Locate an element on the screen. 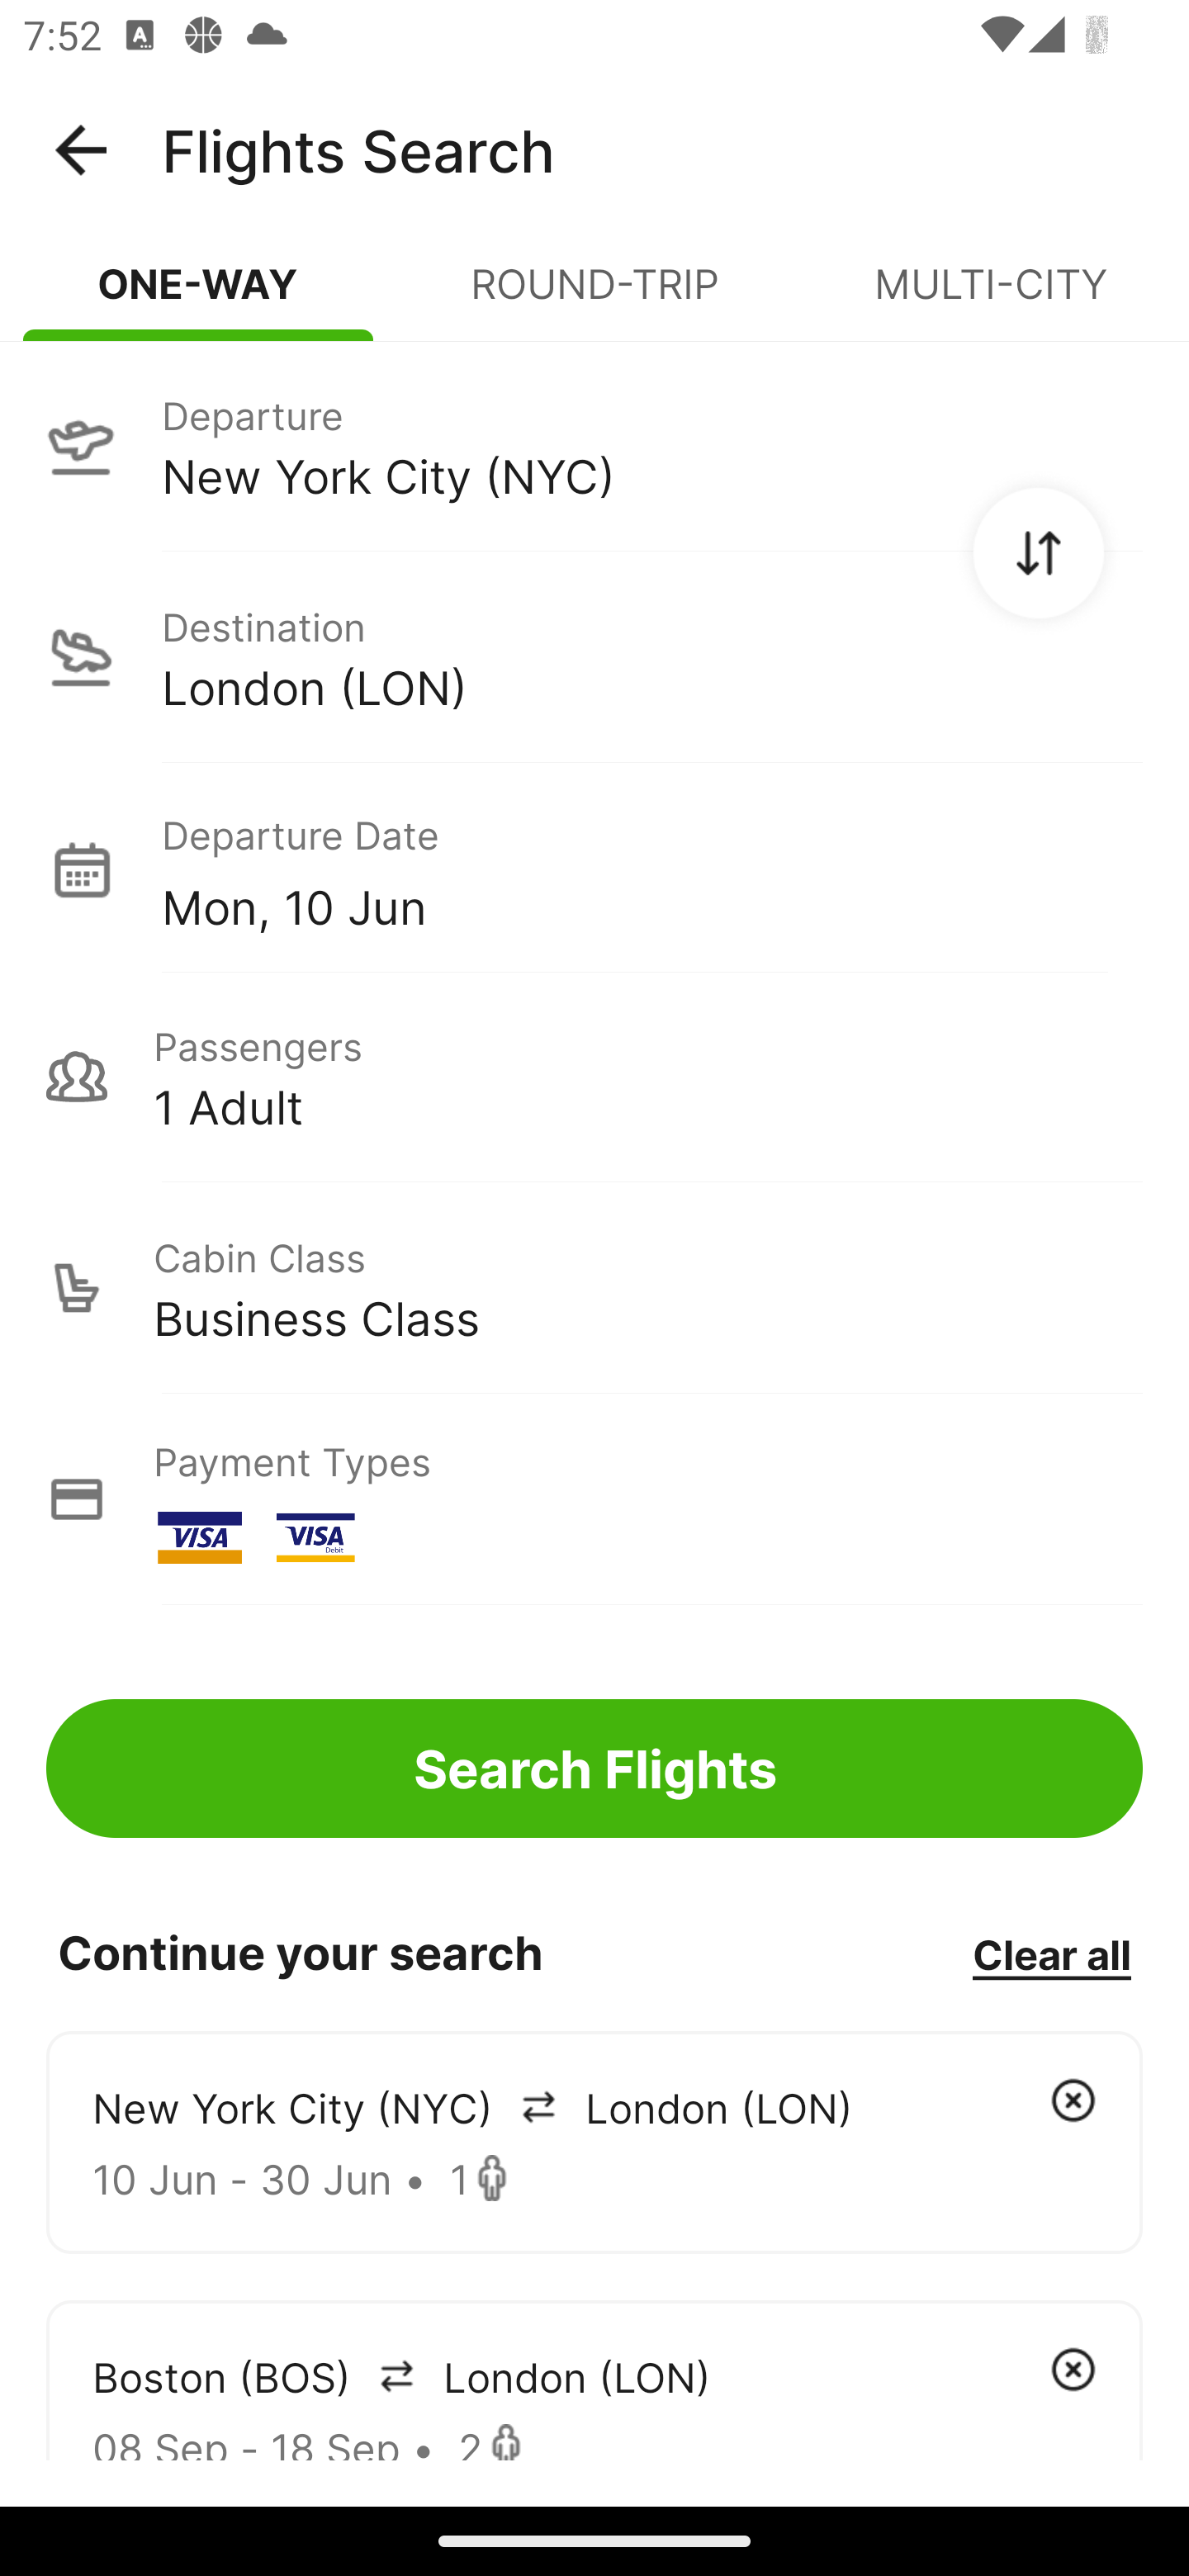 Image resolution: width=1189 pixels, height=2576 pixels. Cabin Class Business Class is located at coordinates (594, 1288).